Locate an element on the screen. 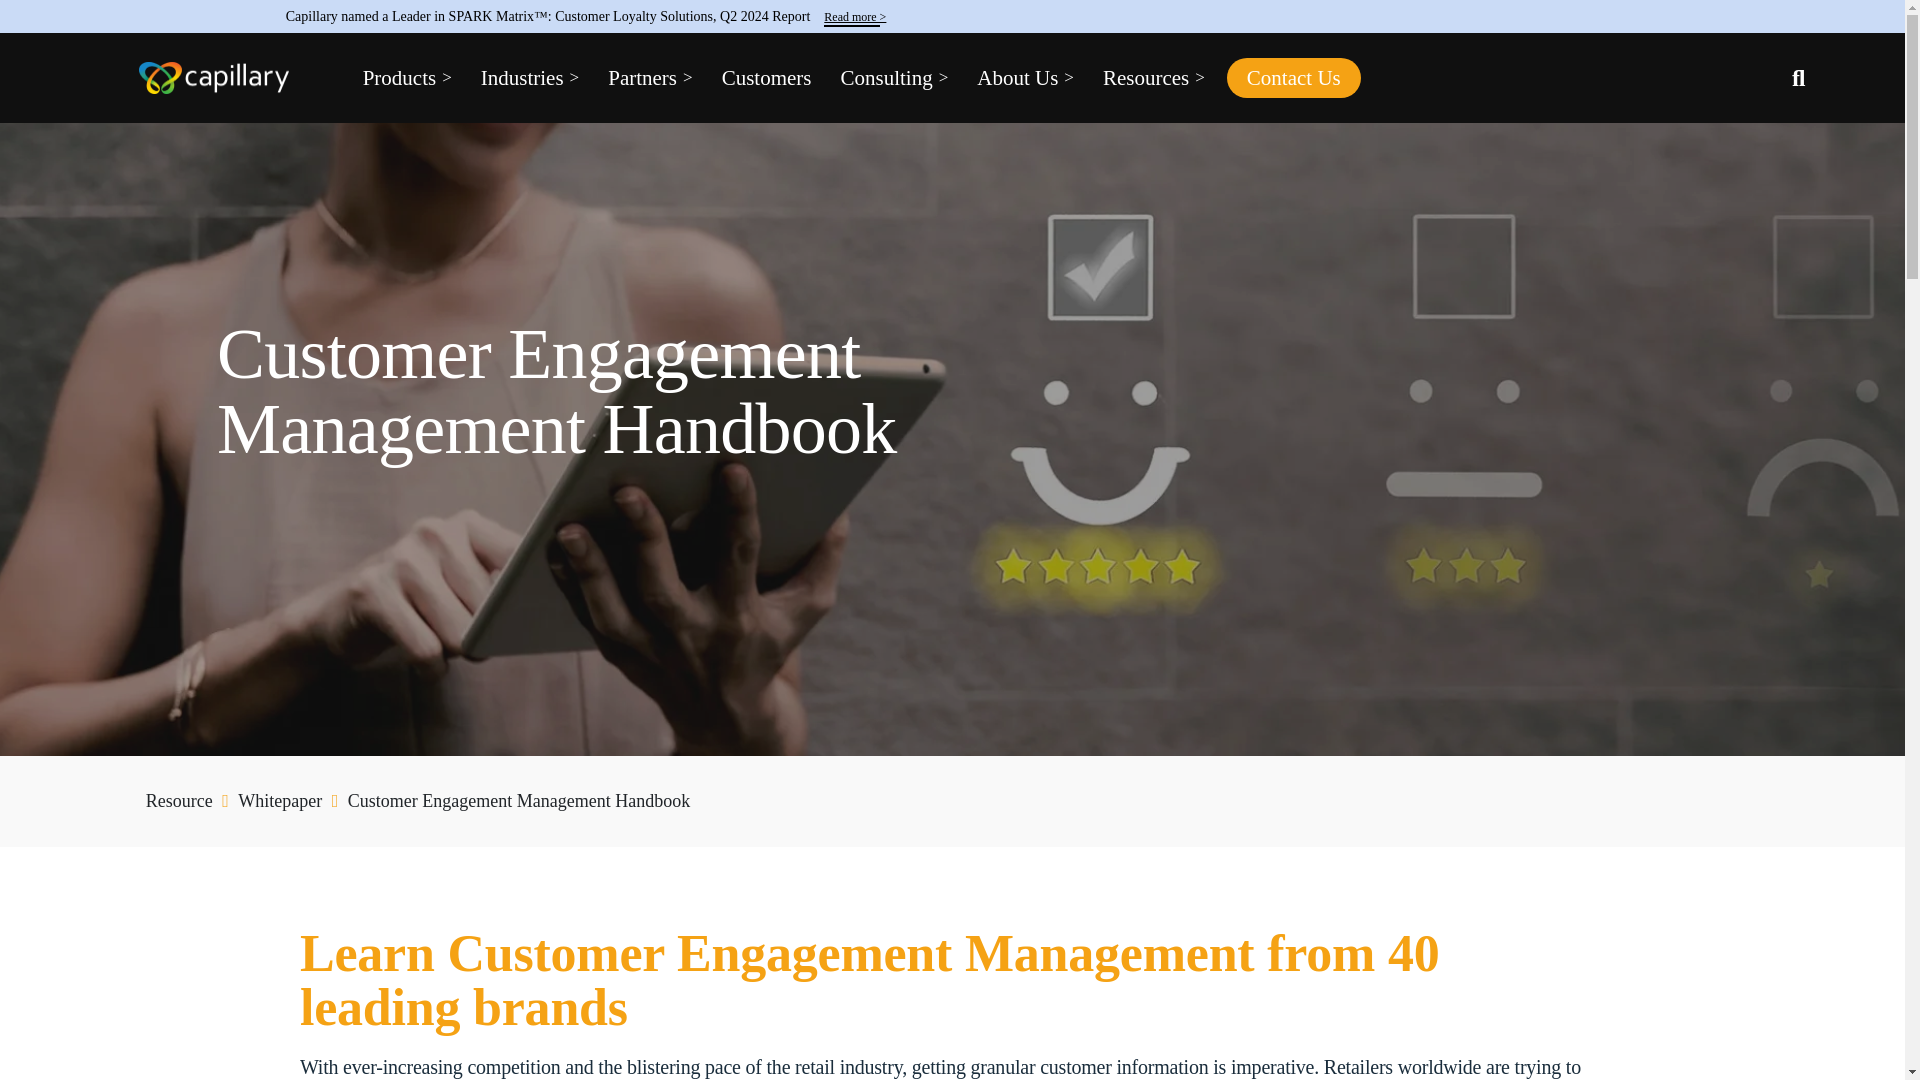  Resources is located at coordinates (1154, 78).